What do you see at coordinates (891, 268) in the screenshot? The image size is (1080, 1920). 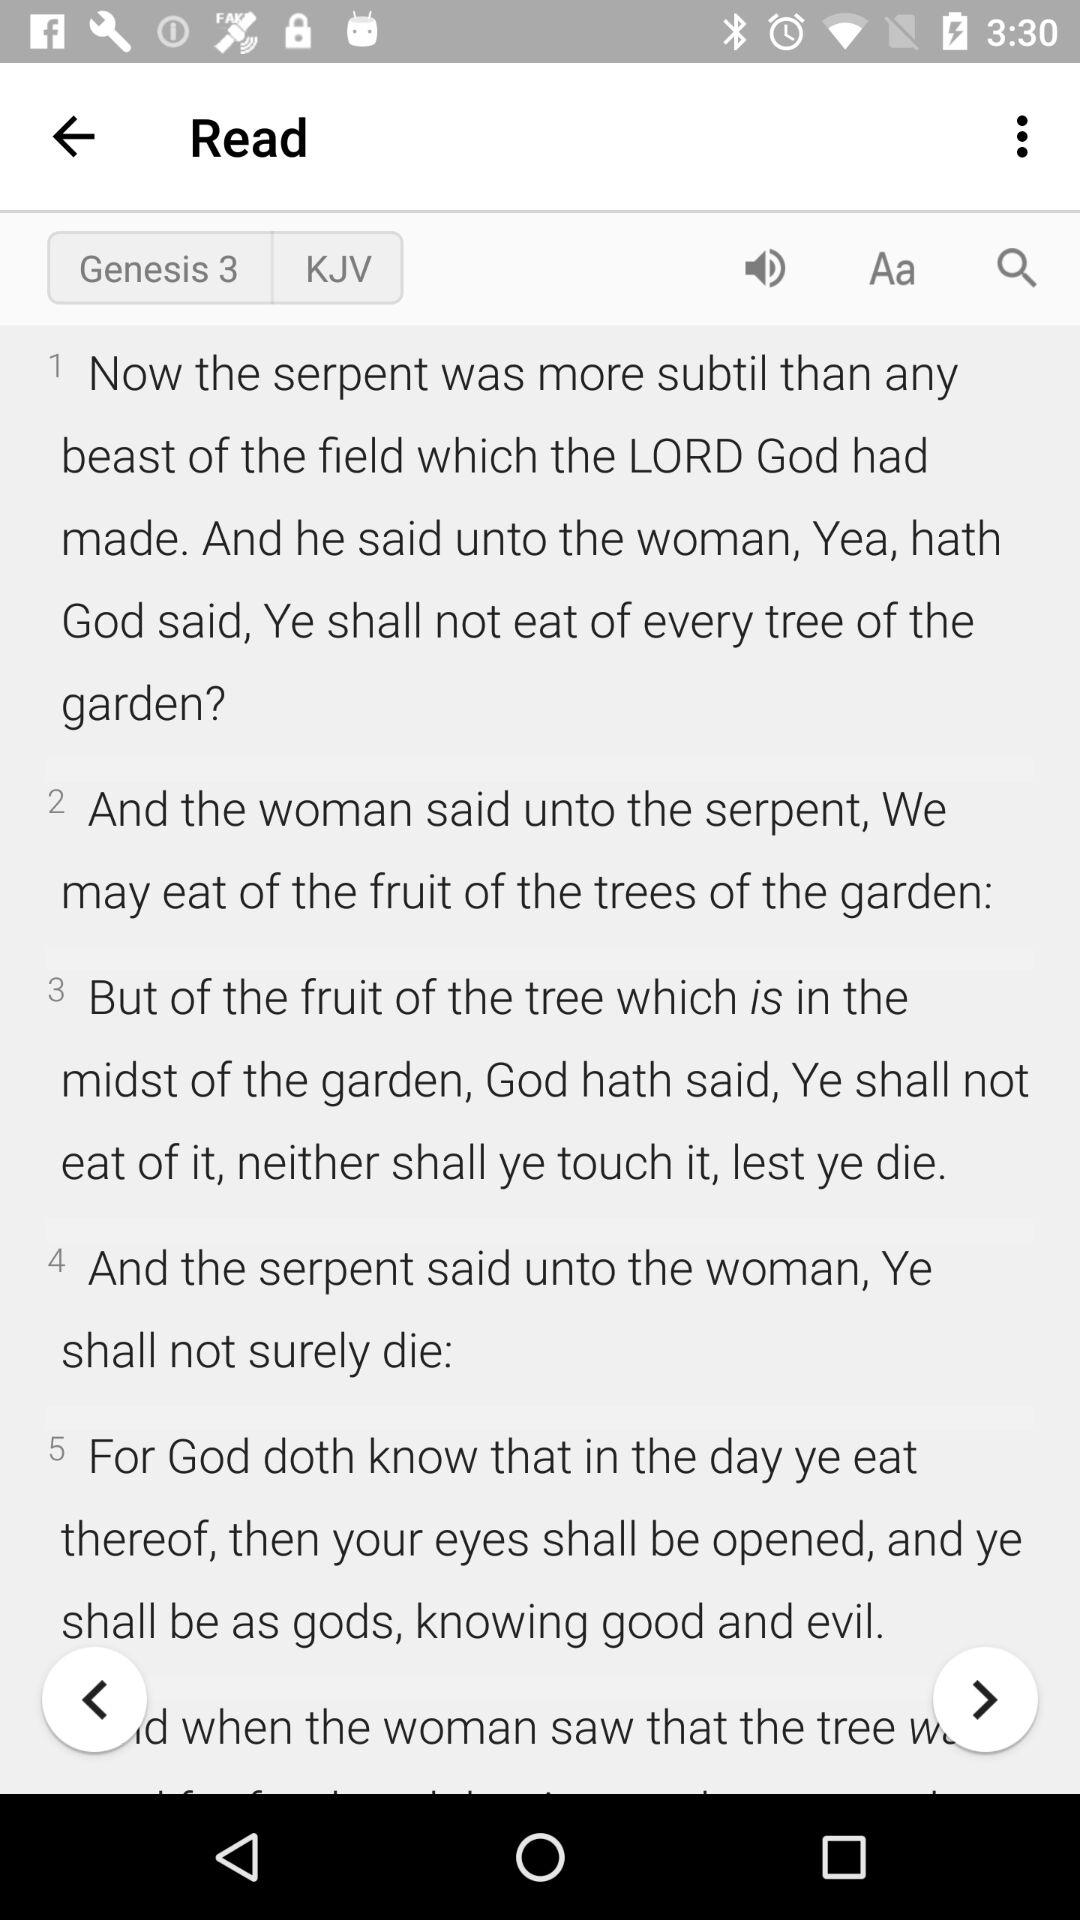 I see `edit text size` at bounding box center [891, 268].